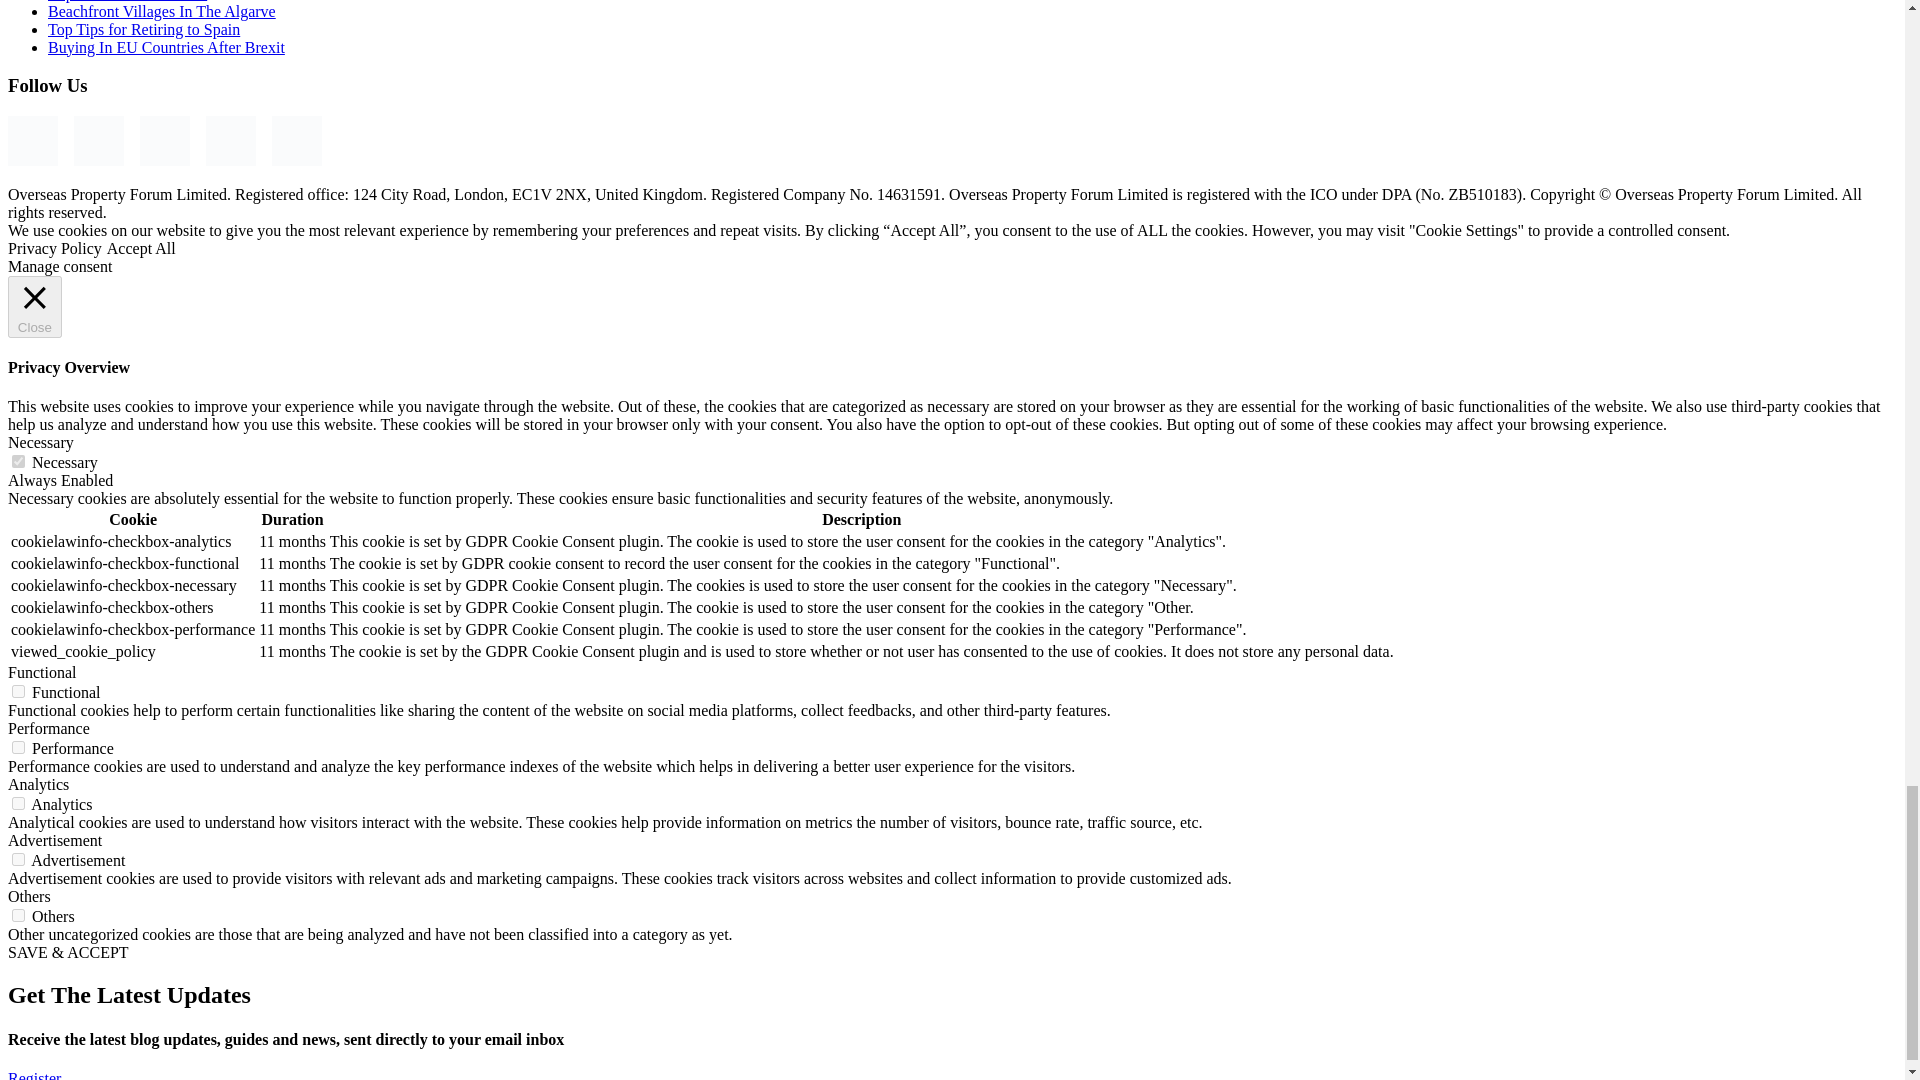 The image size is (1920, 1080). Describe the element at coordinates (32, 140) in the screenshot. I see `Facebook` at that location.